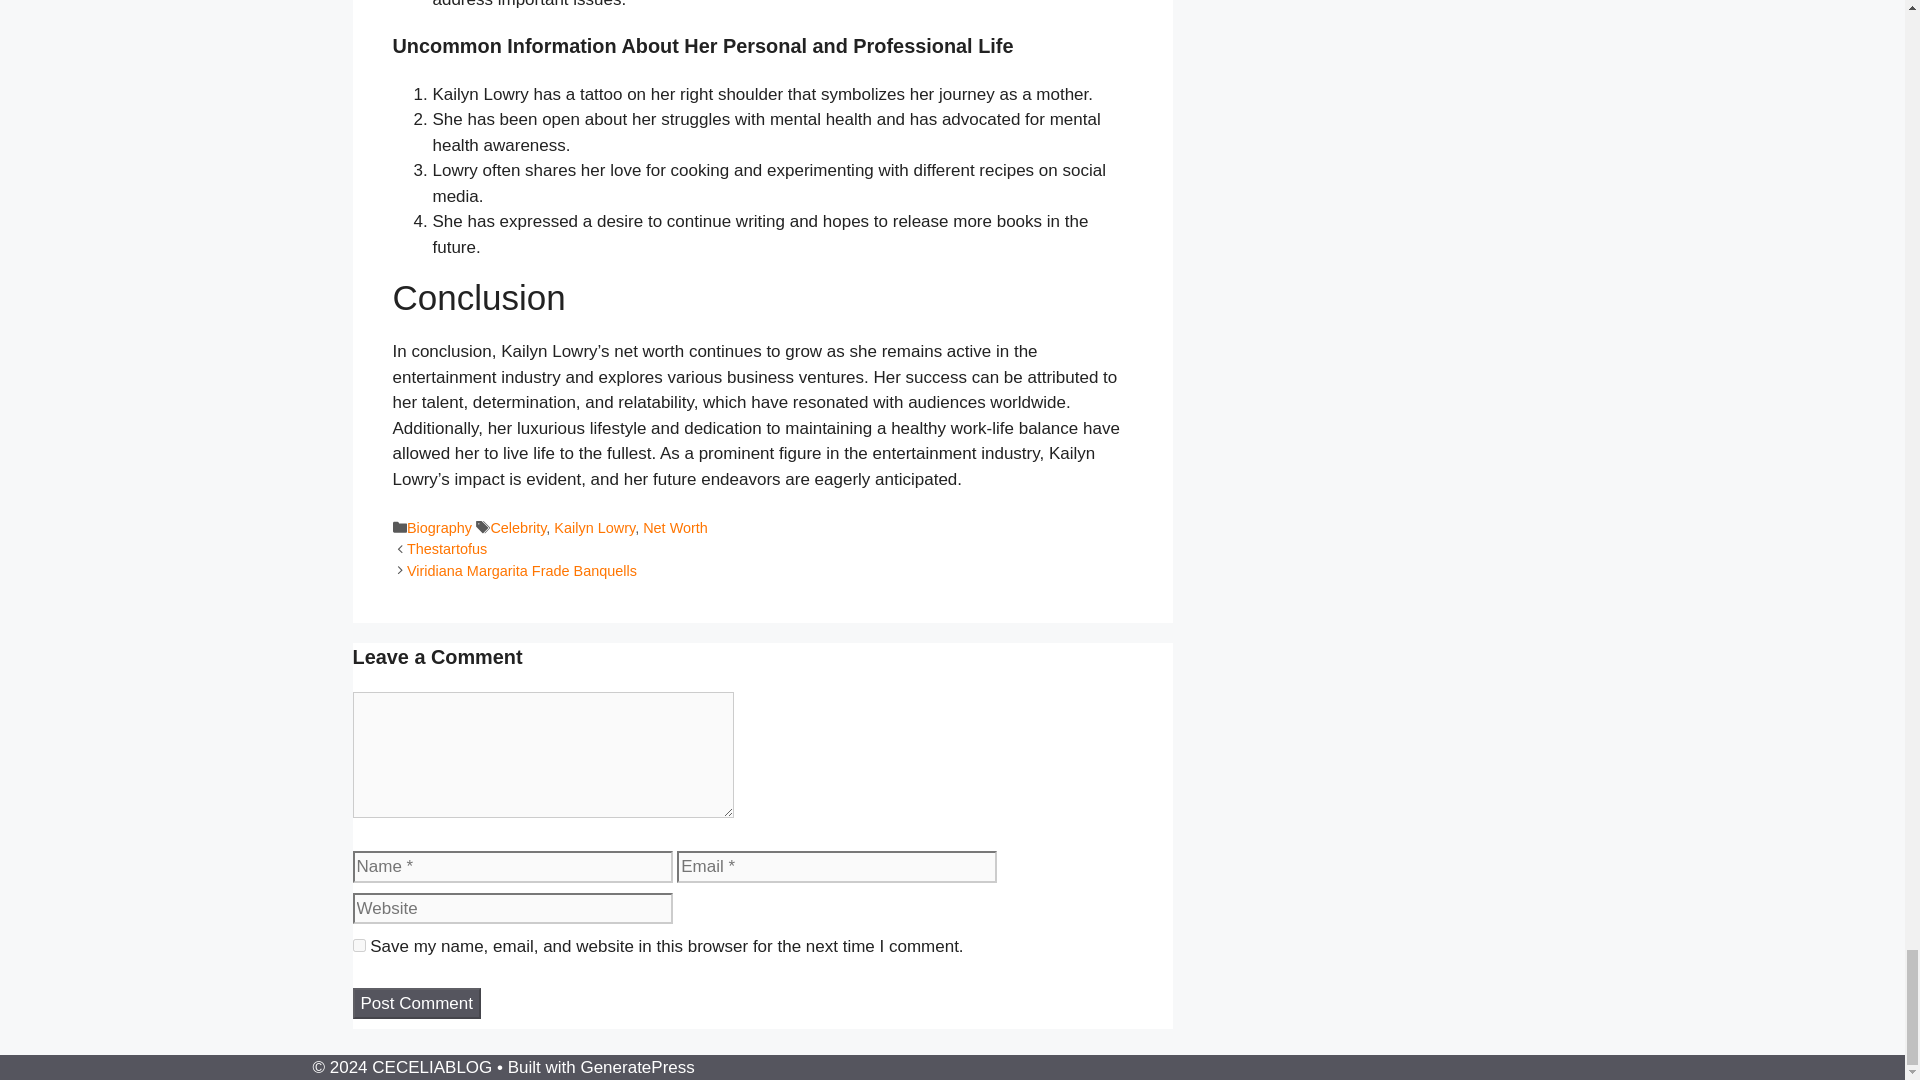 Image resolution: width=1920 pixels, height=1080 pixels. Describe the element at coordinates (447, 549) in the screenshot. I see `Thestartofus` at that location.